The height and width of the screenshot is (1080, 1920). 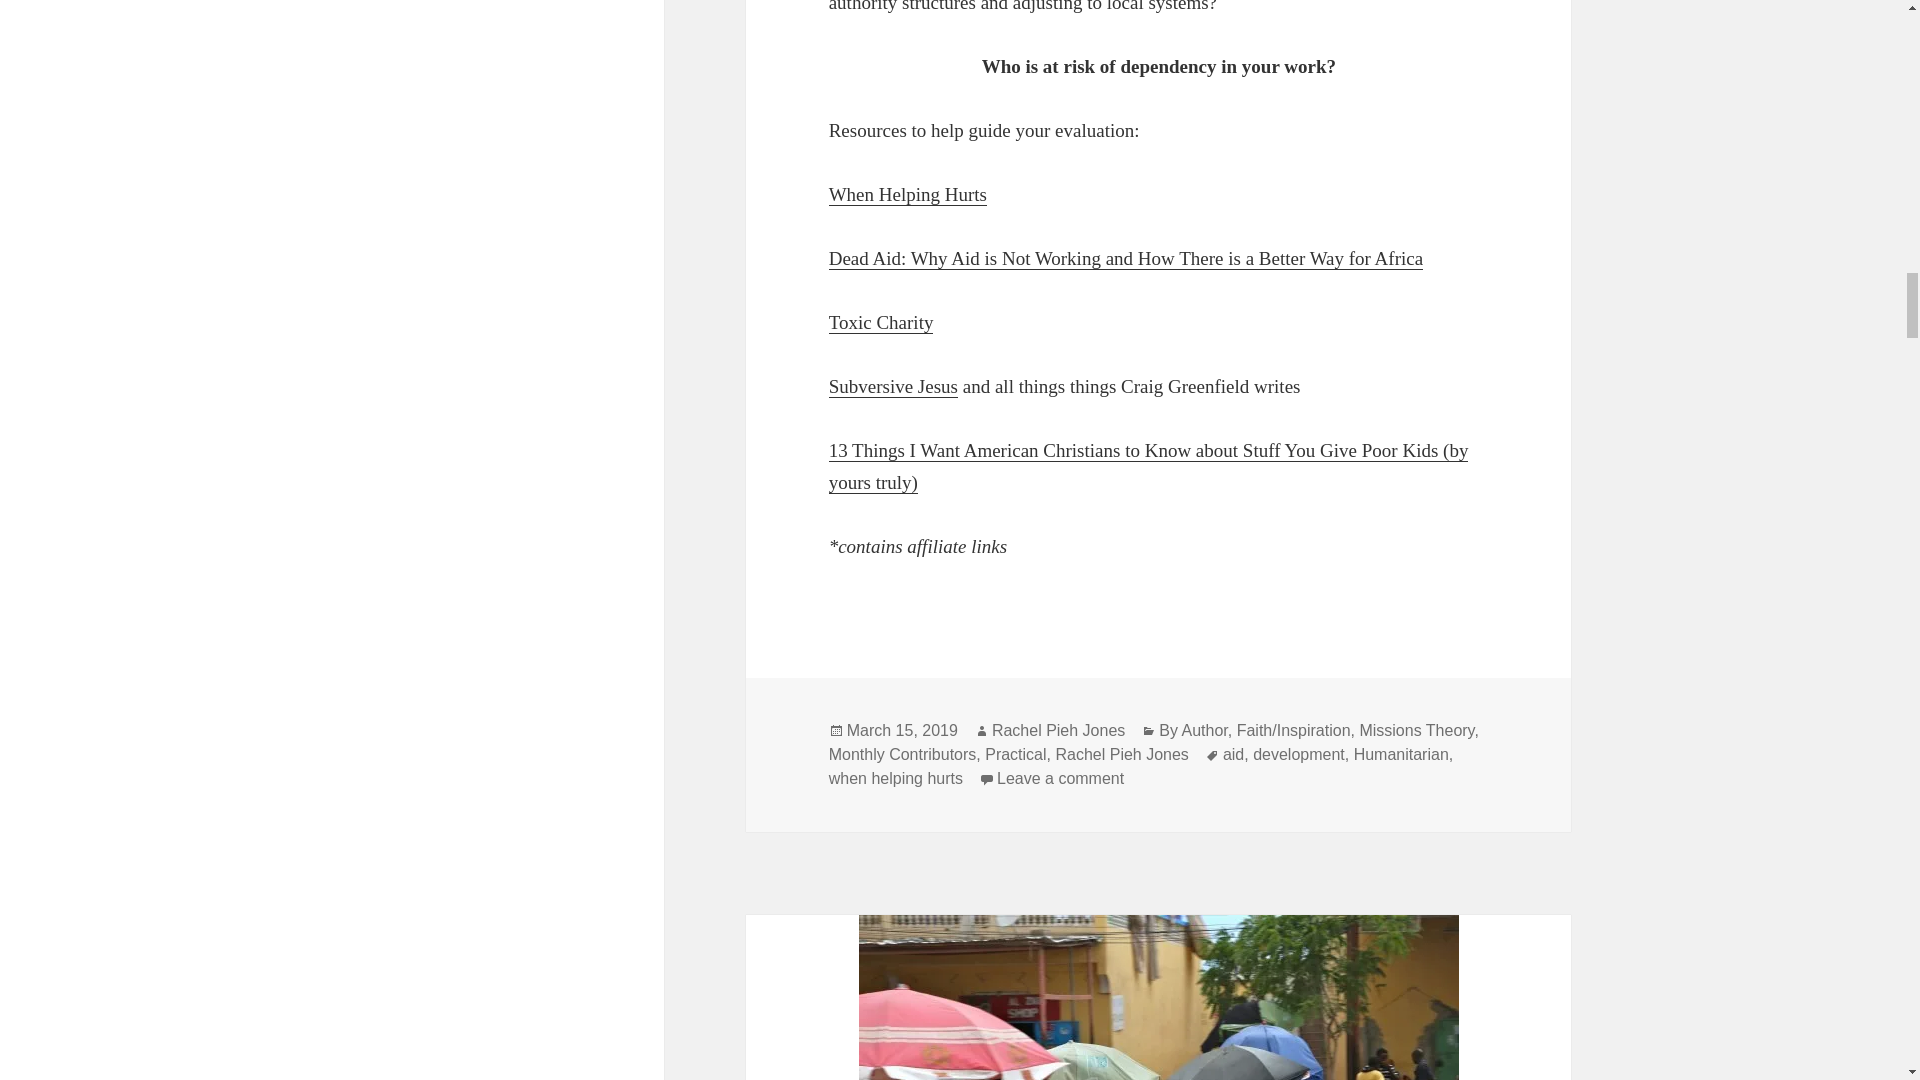 I want to click on Humanitarian, so click(x=1401, y=754).